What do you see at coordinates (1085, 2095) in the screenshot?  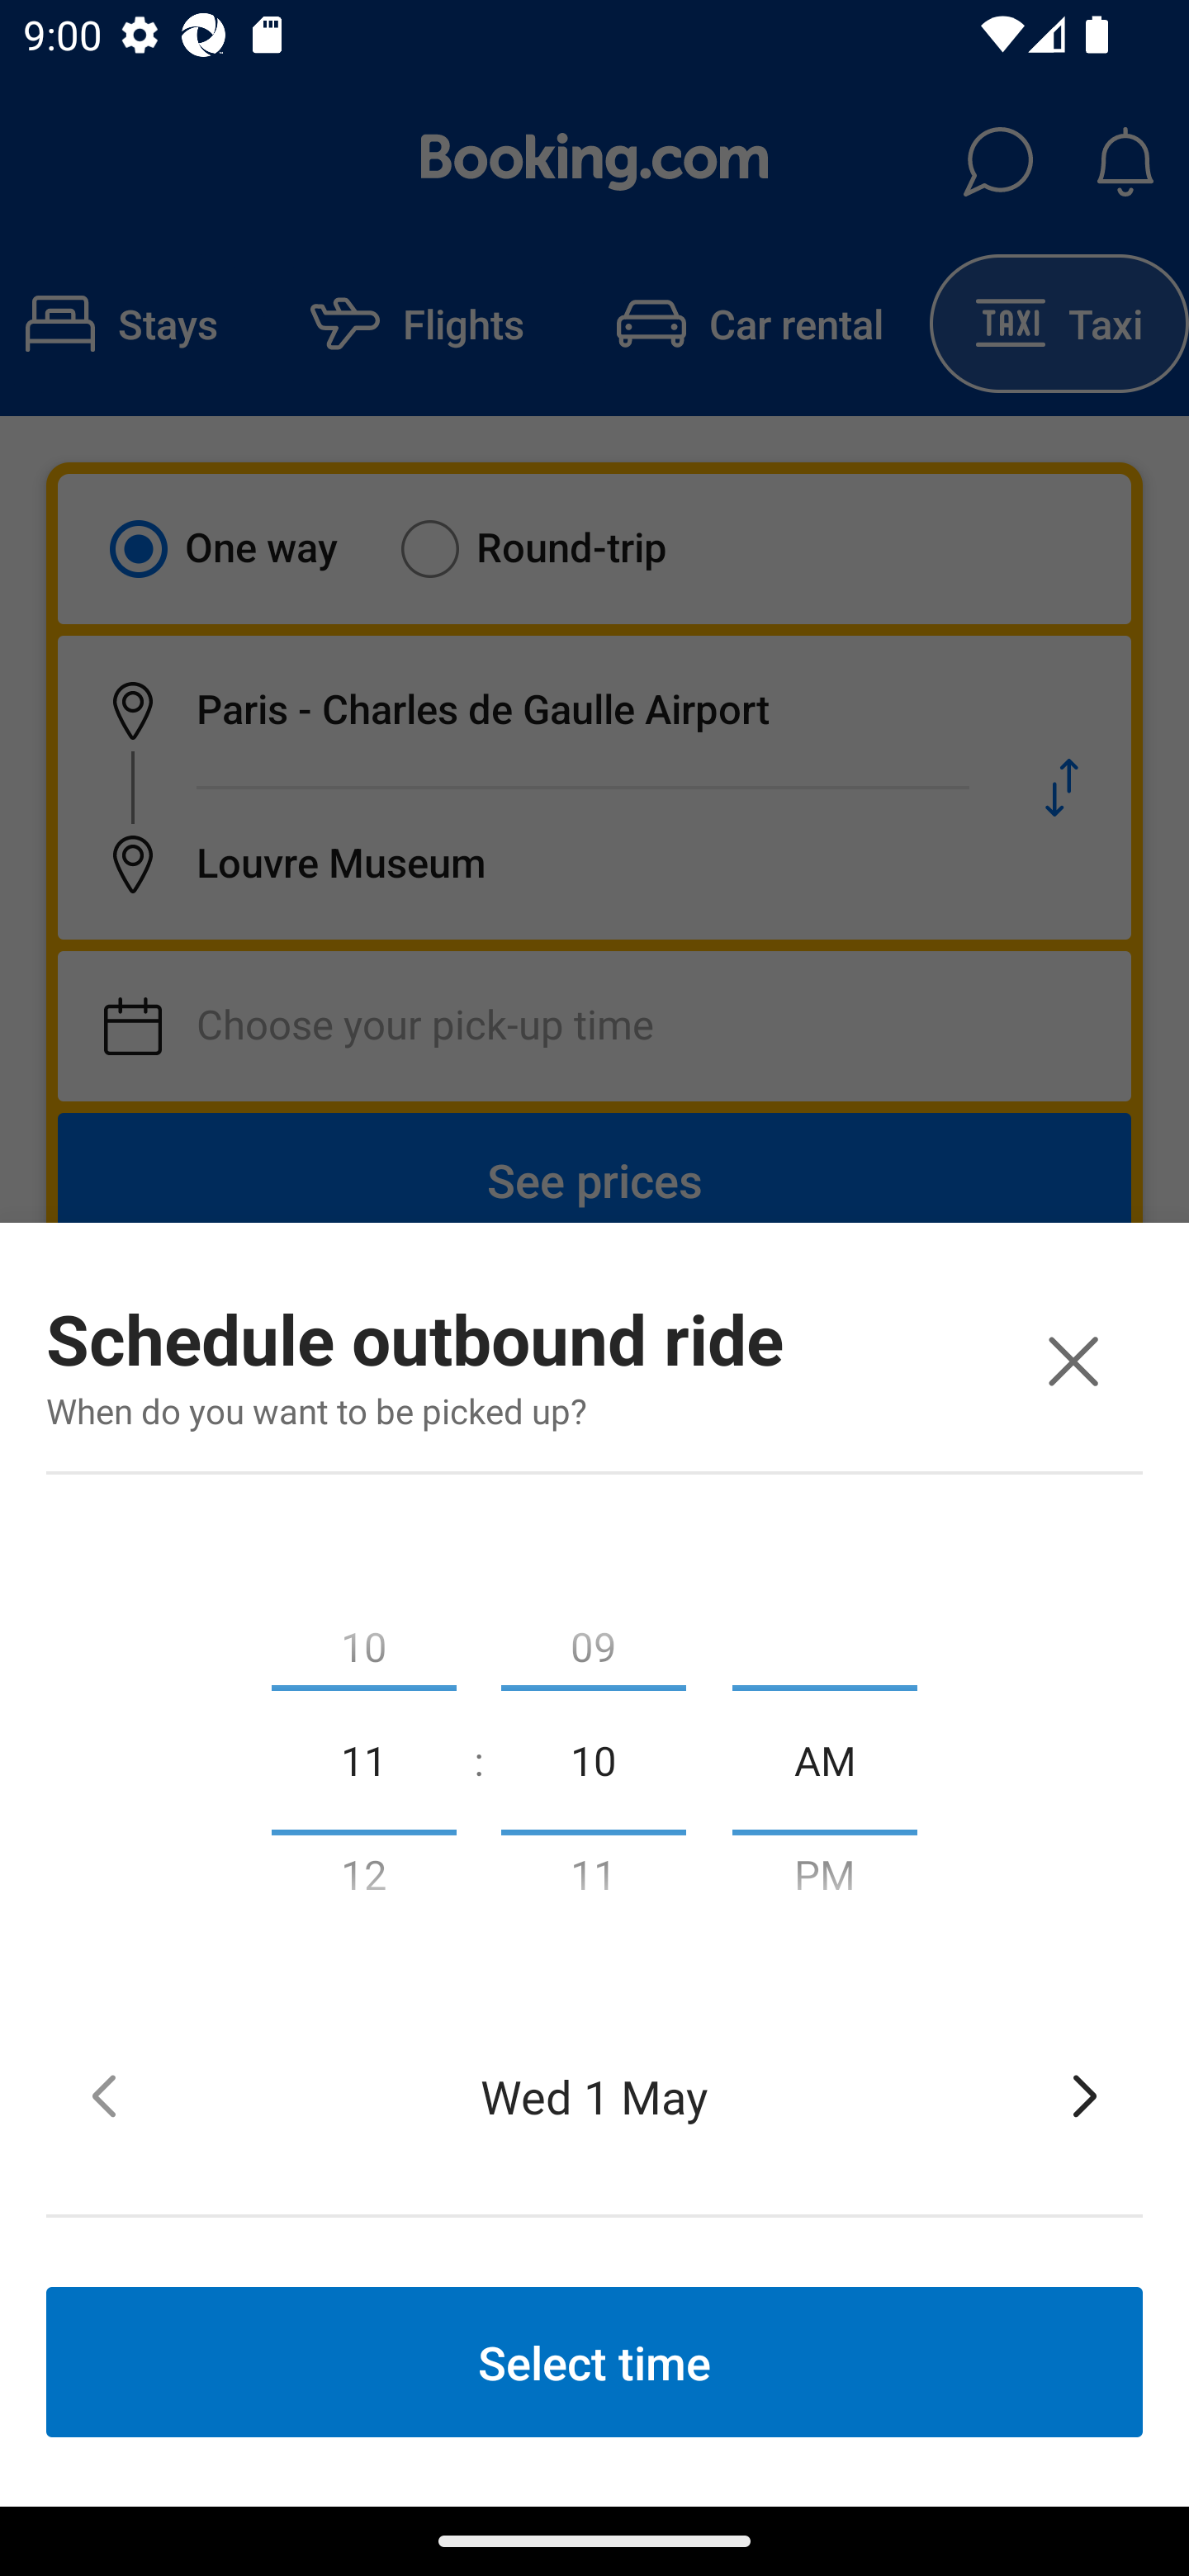 I see `Tap to move forward to the next date` at bounding box center [1085, 2095].